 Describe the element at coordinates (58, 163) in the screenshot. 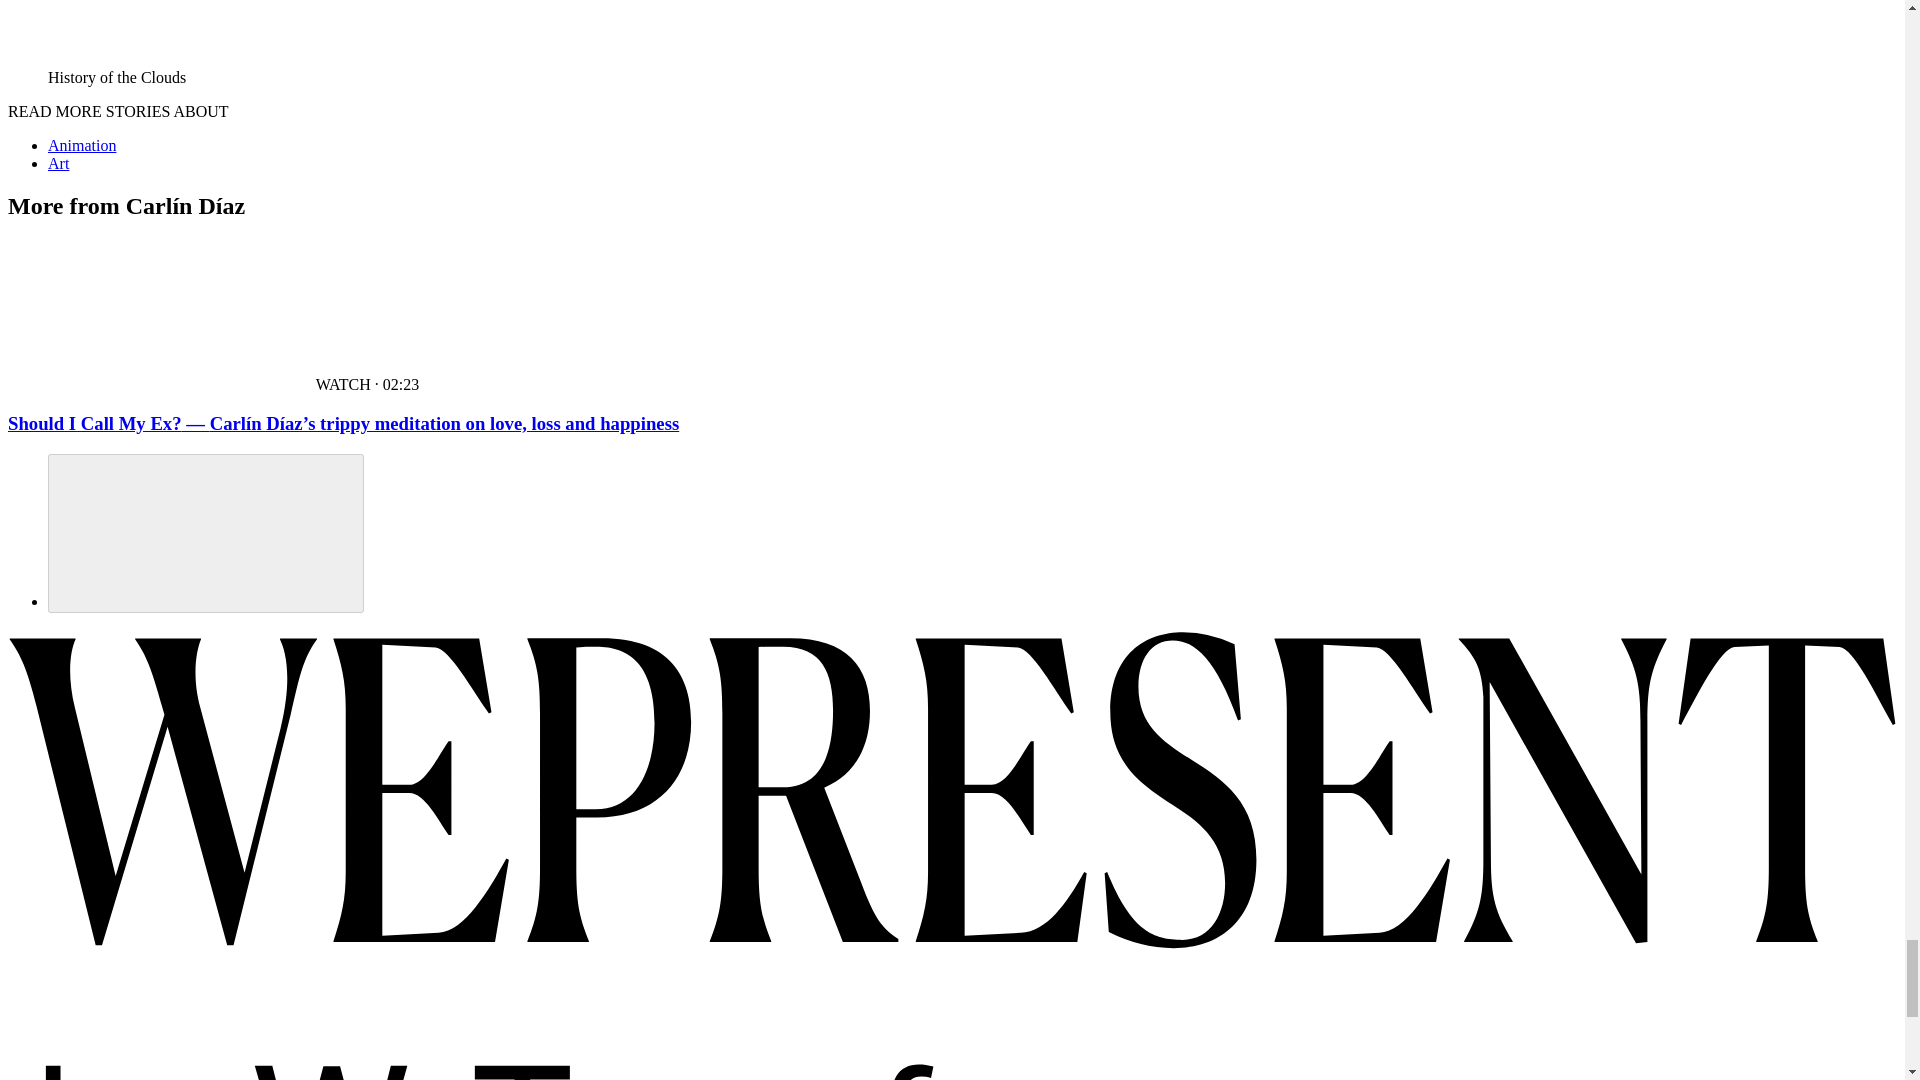

I see `Art` at that location.